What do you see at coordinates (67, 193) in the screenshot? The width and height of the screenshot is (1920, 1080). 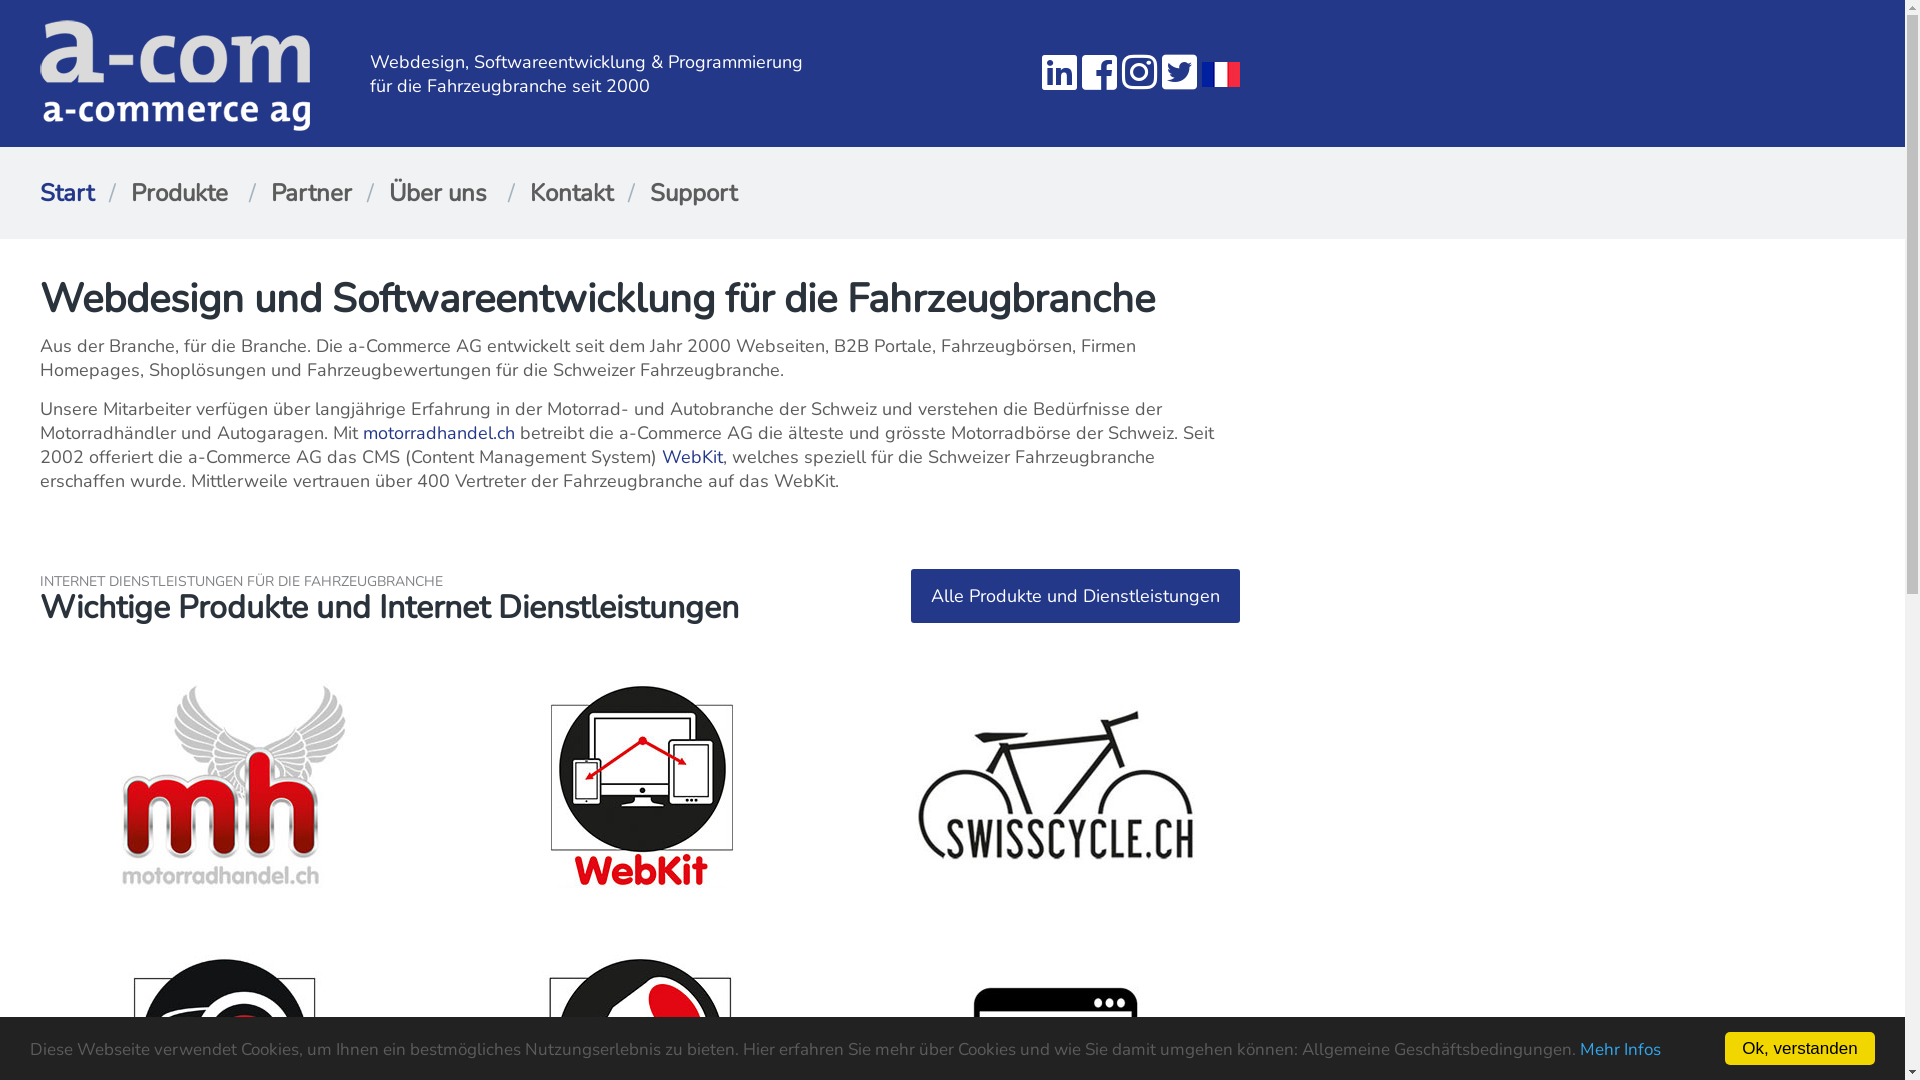 I see `Start` at bounding box center [67, 193].